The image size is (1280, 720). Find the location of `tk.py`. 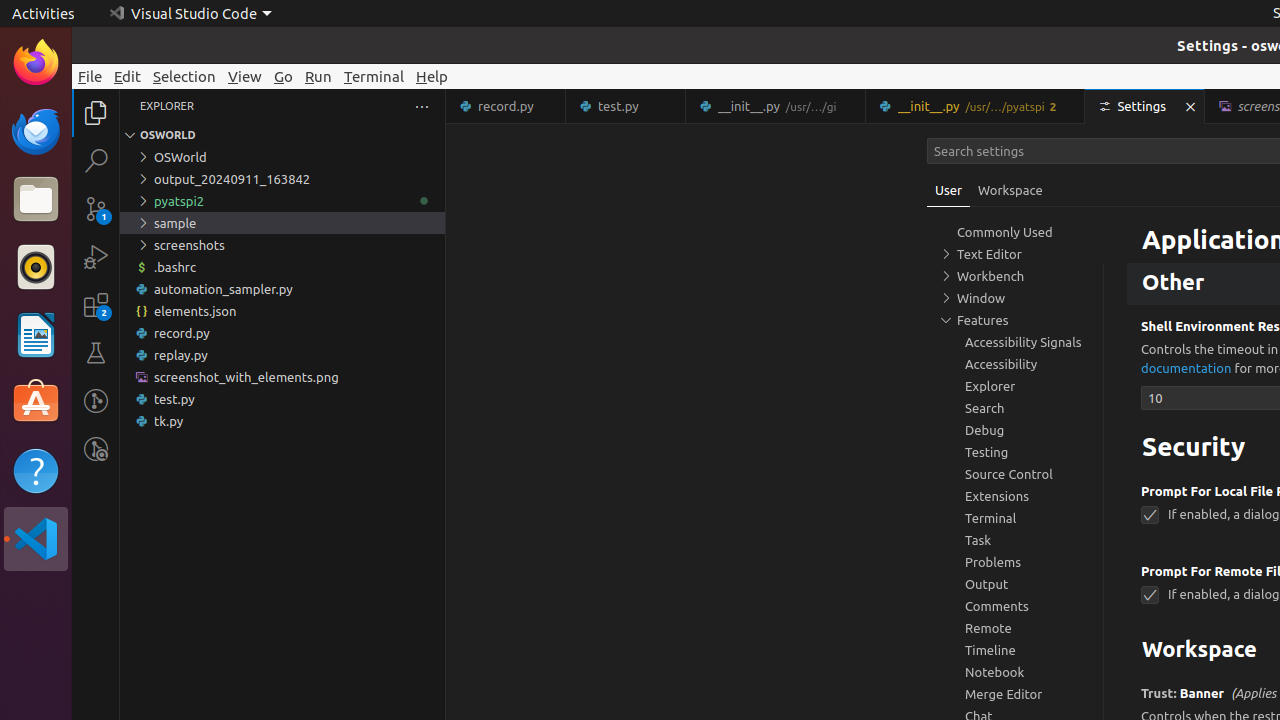

tk.py is located at coordinates (282, 421).